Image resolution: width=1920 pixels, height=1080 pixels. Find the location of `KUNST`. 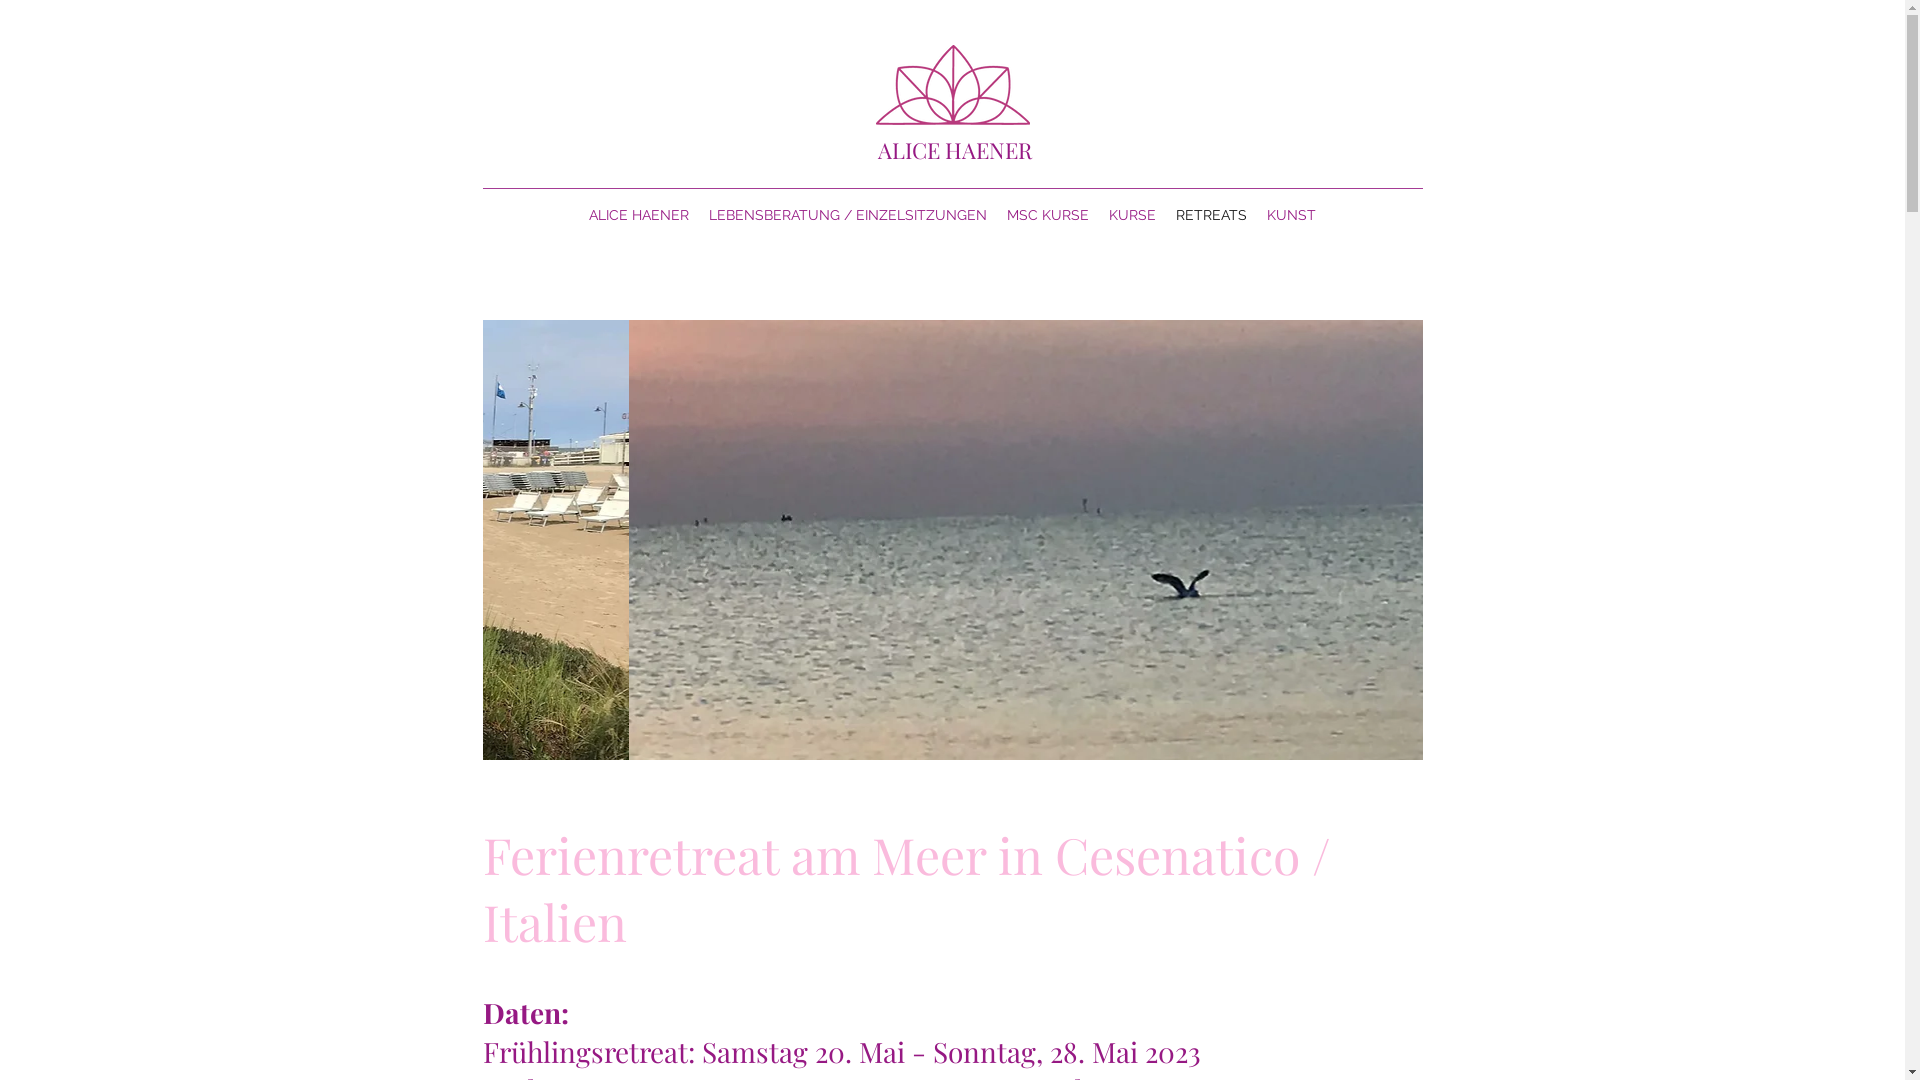

KUNST is located at coordinates (1292, 215).